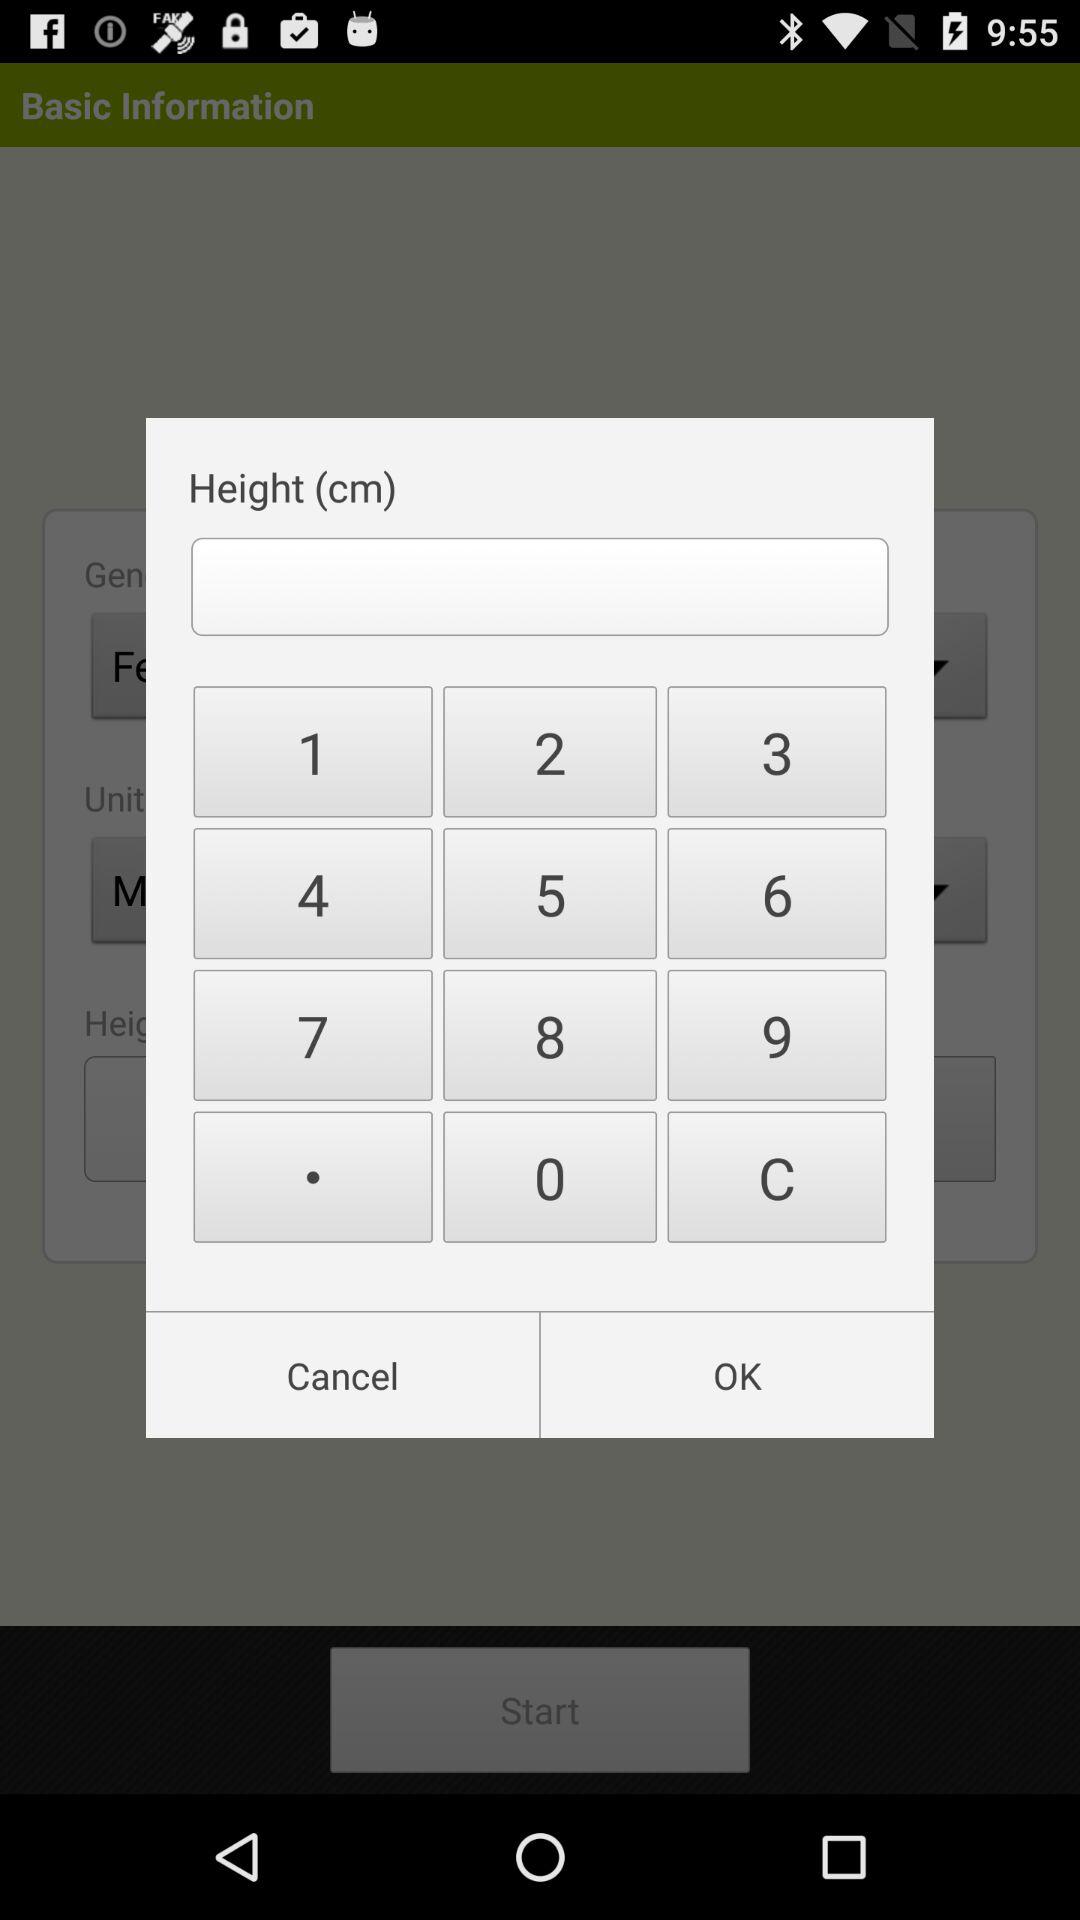  Describe the element at coordinates (550, 752) in the screenshot. I see `select the item above the 4` at that location.